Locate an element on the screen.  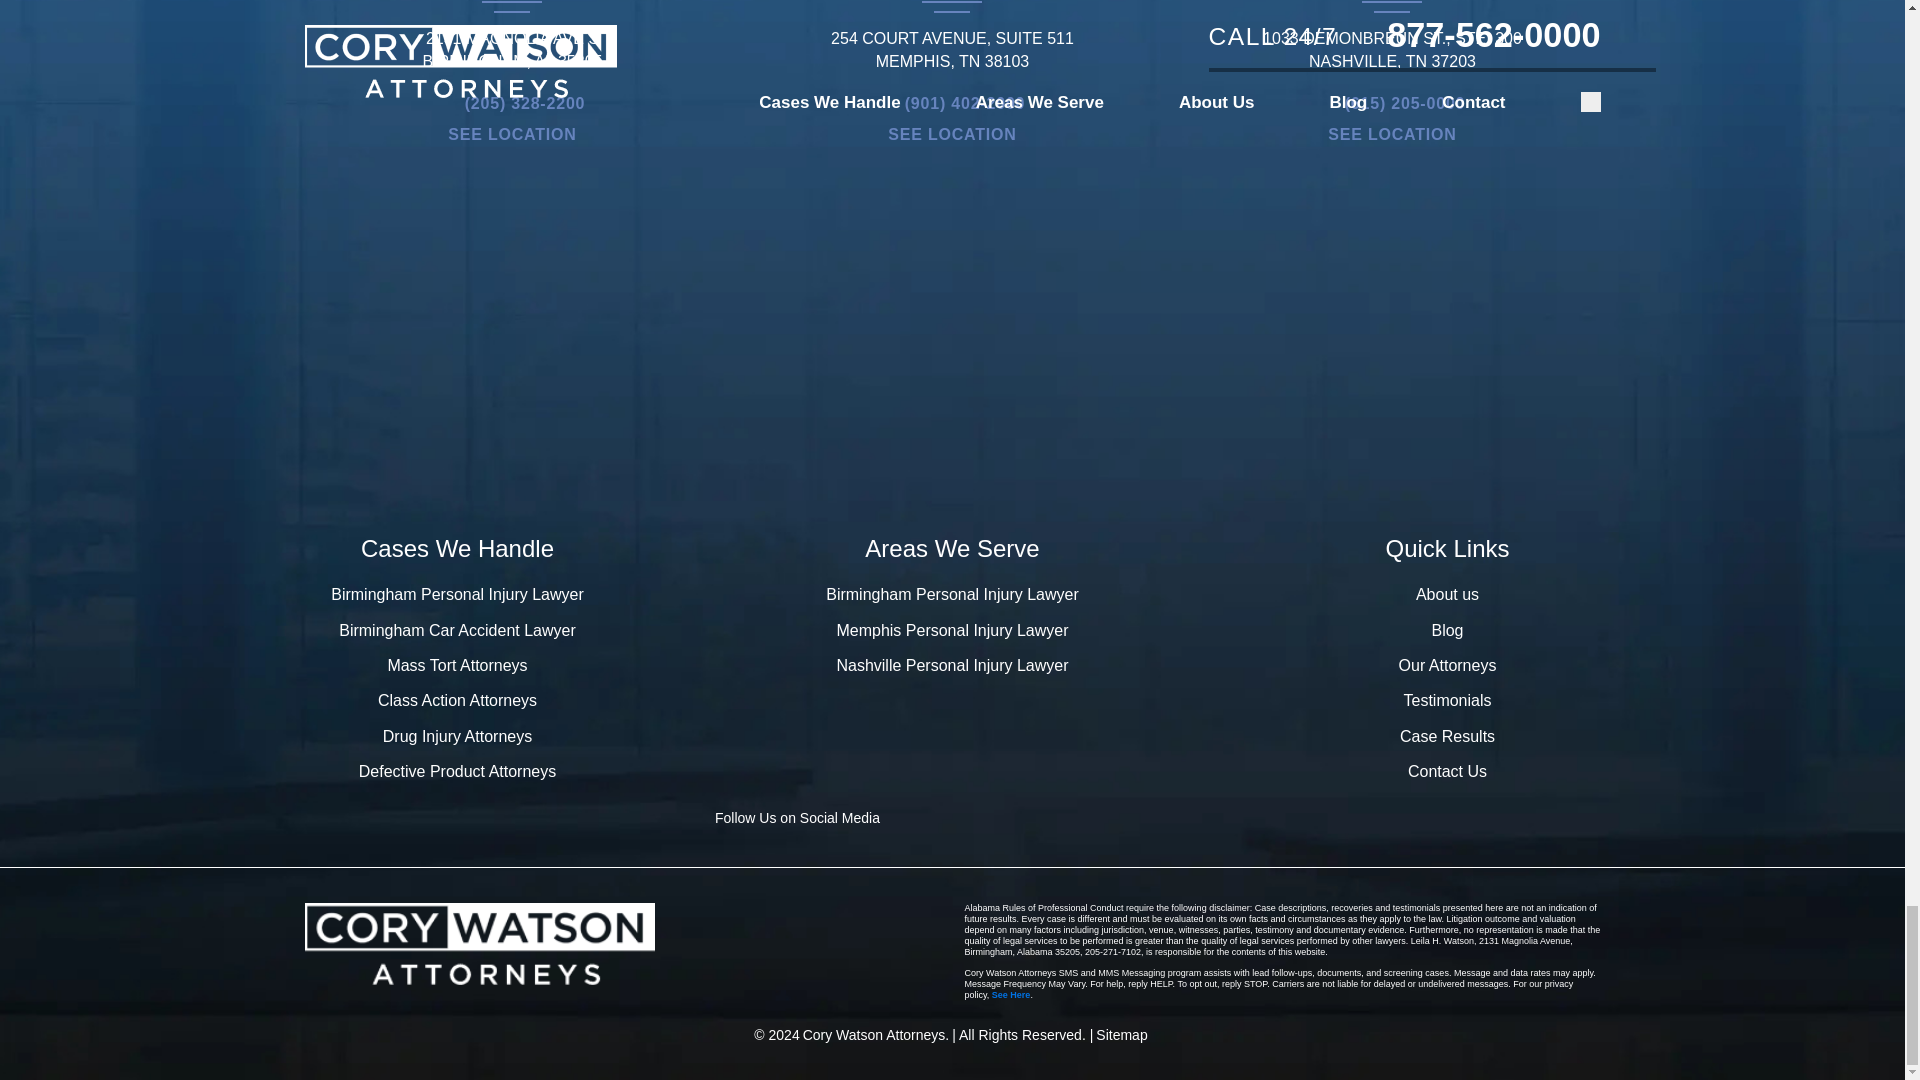
Twitter is located at coordinates (1028, 818).